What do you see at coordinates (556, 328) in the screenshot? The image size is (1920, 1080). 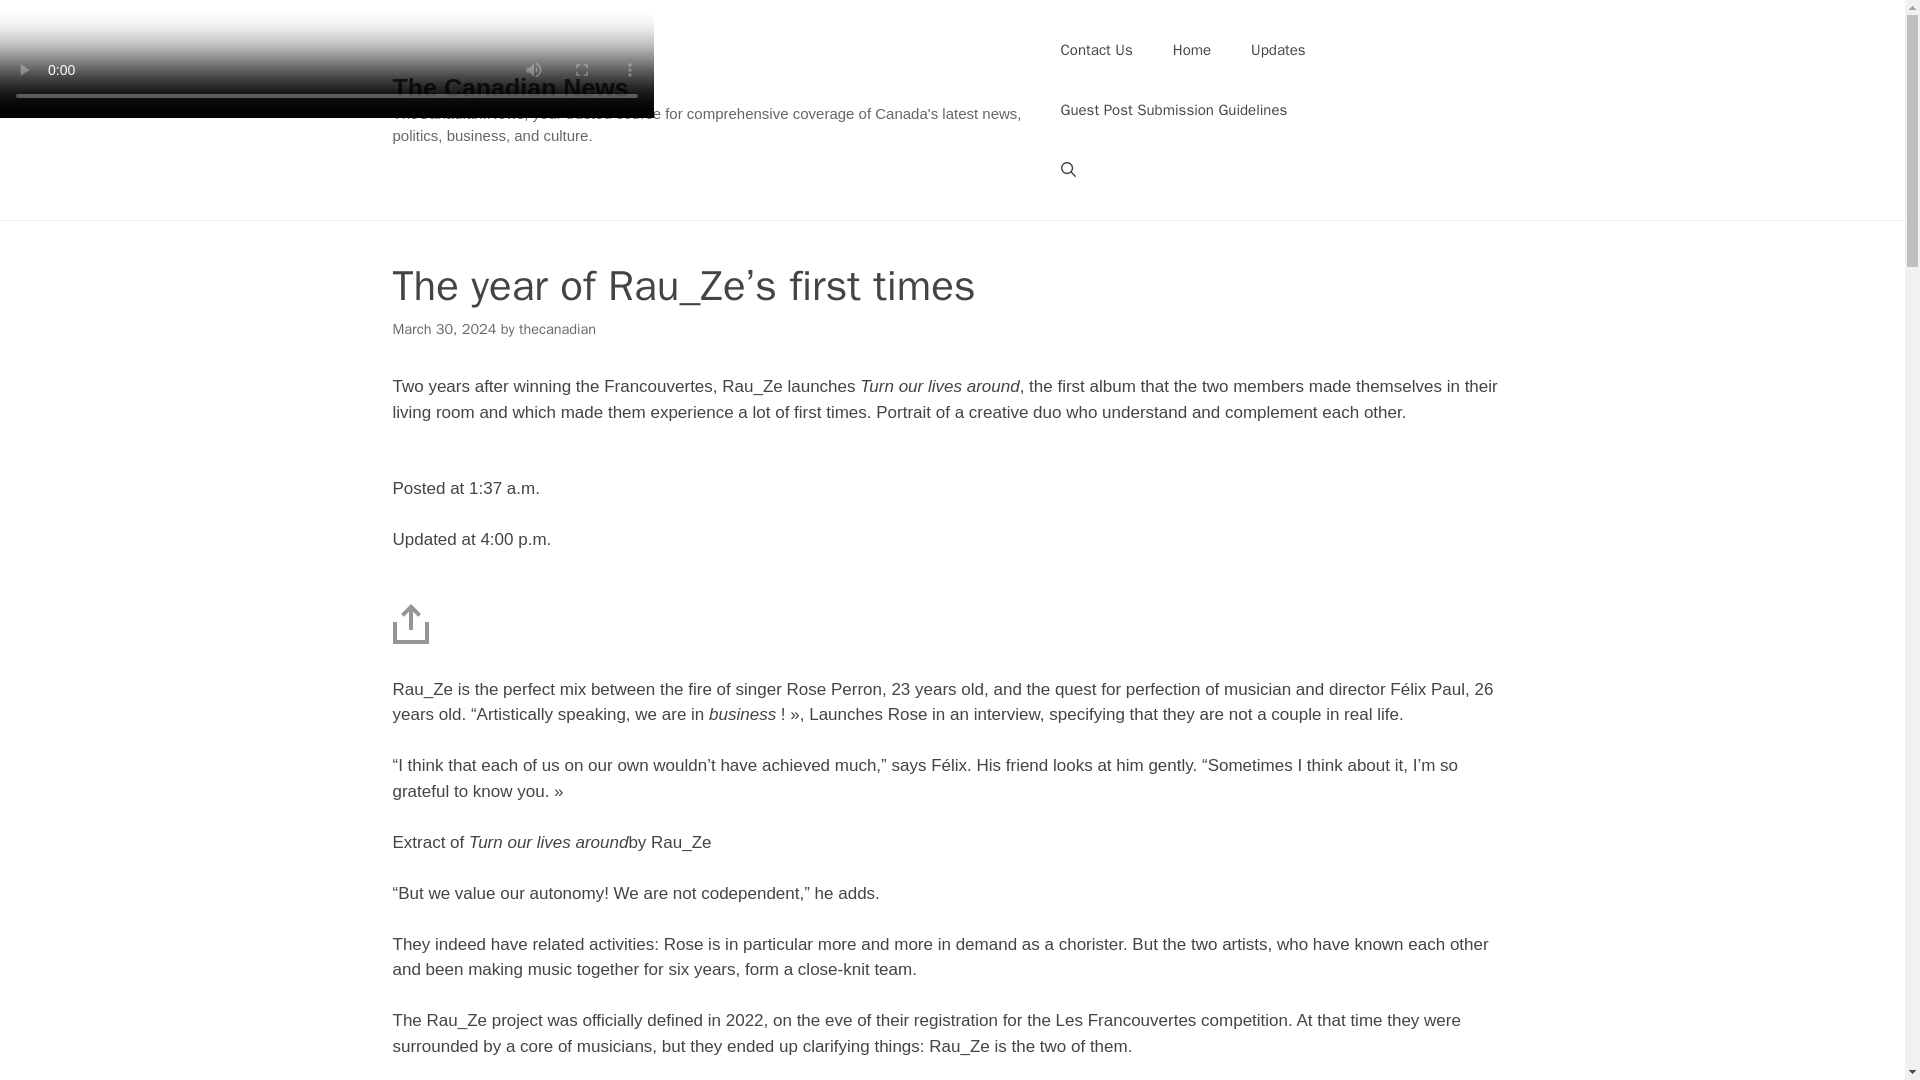 I see `View all posts by thecanadian` at bounding box center [556, 328].